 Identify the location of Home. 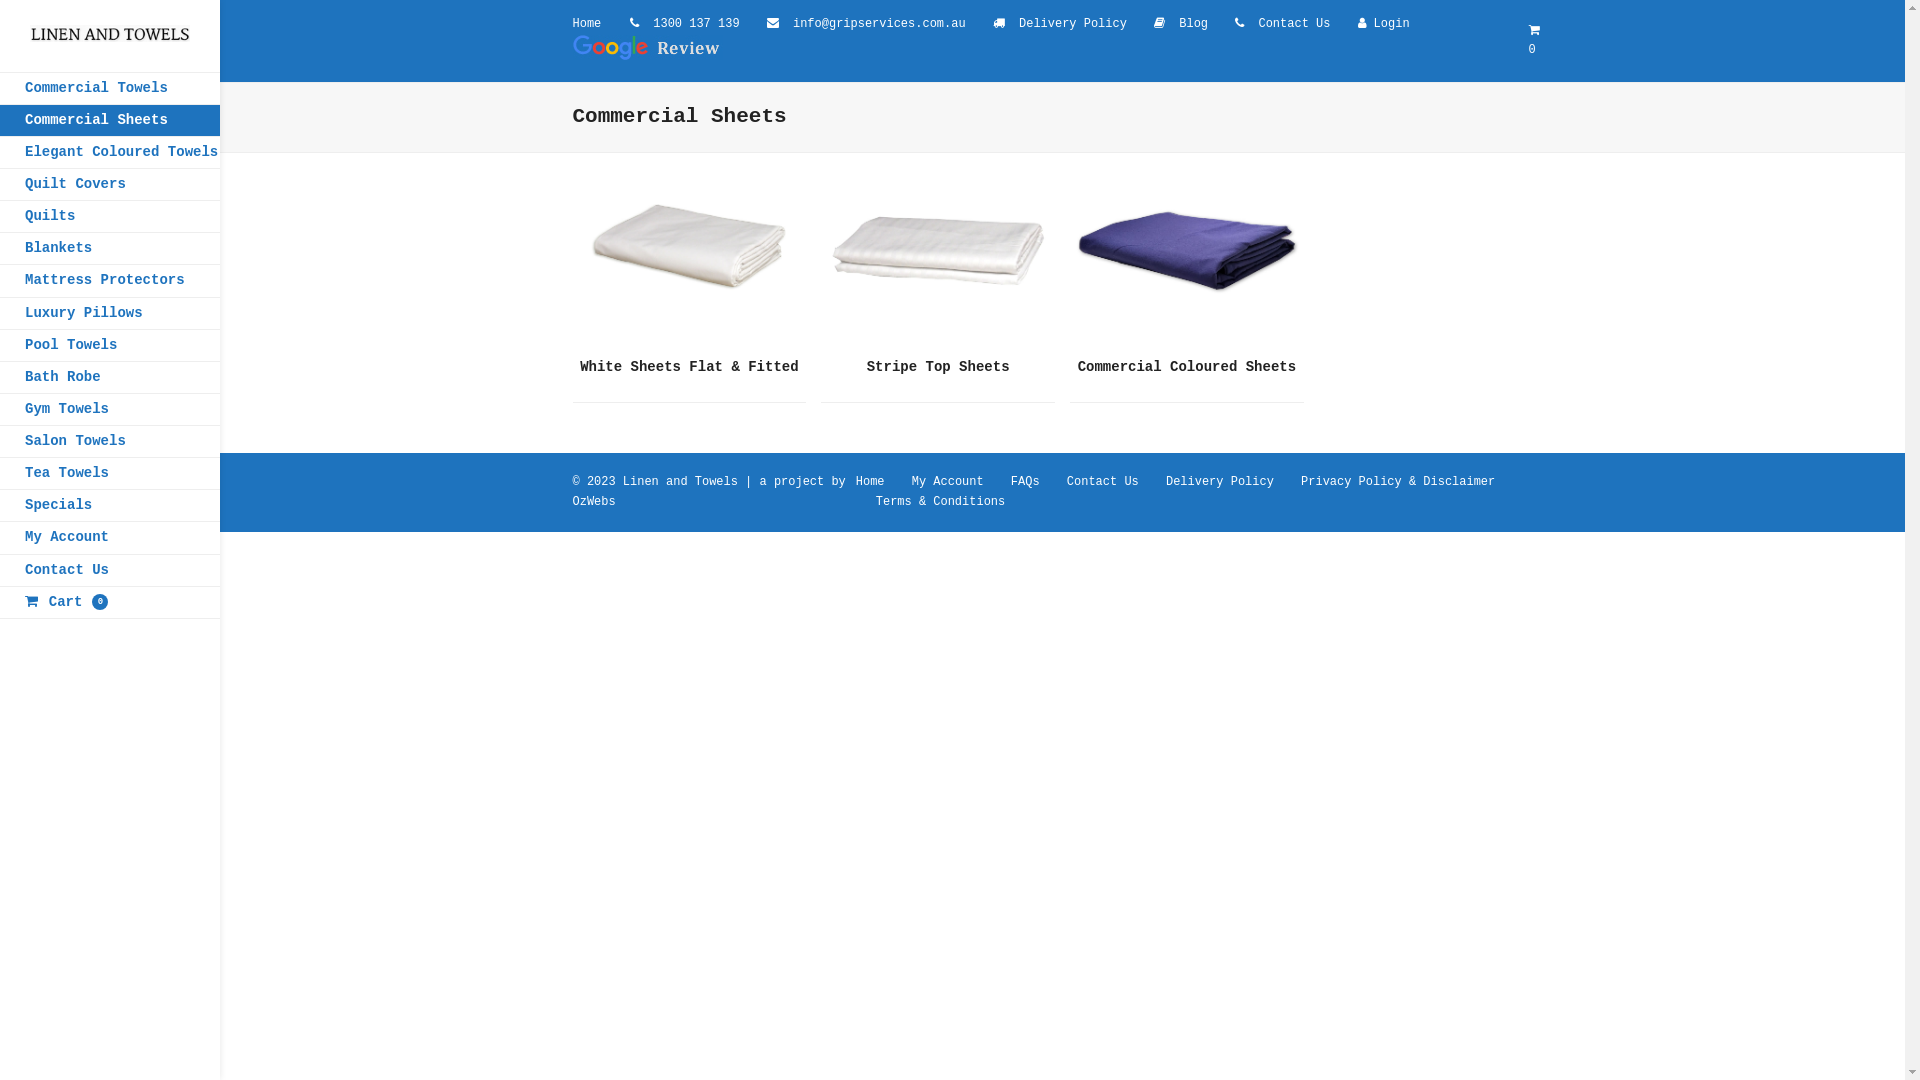
(586, 24).